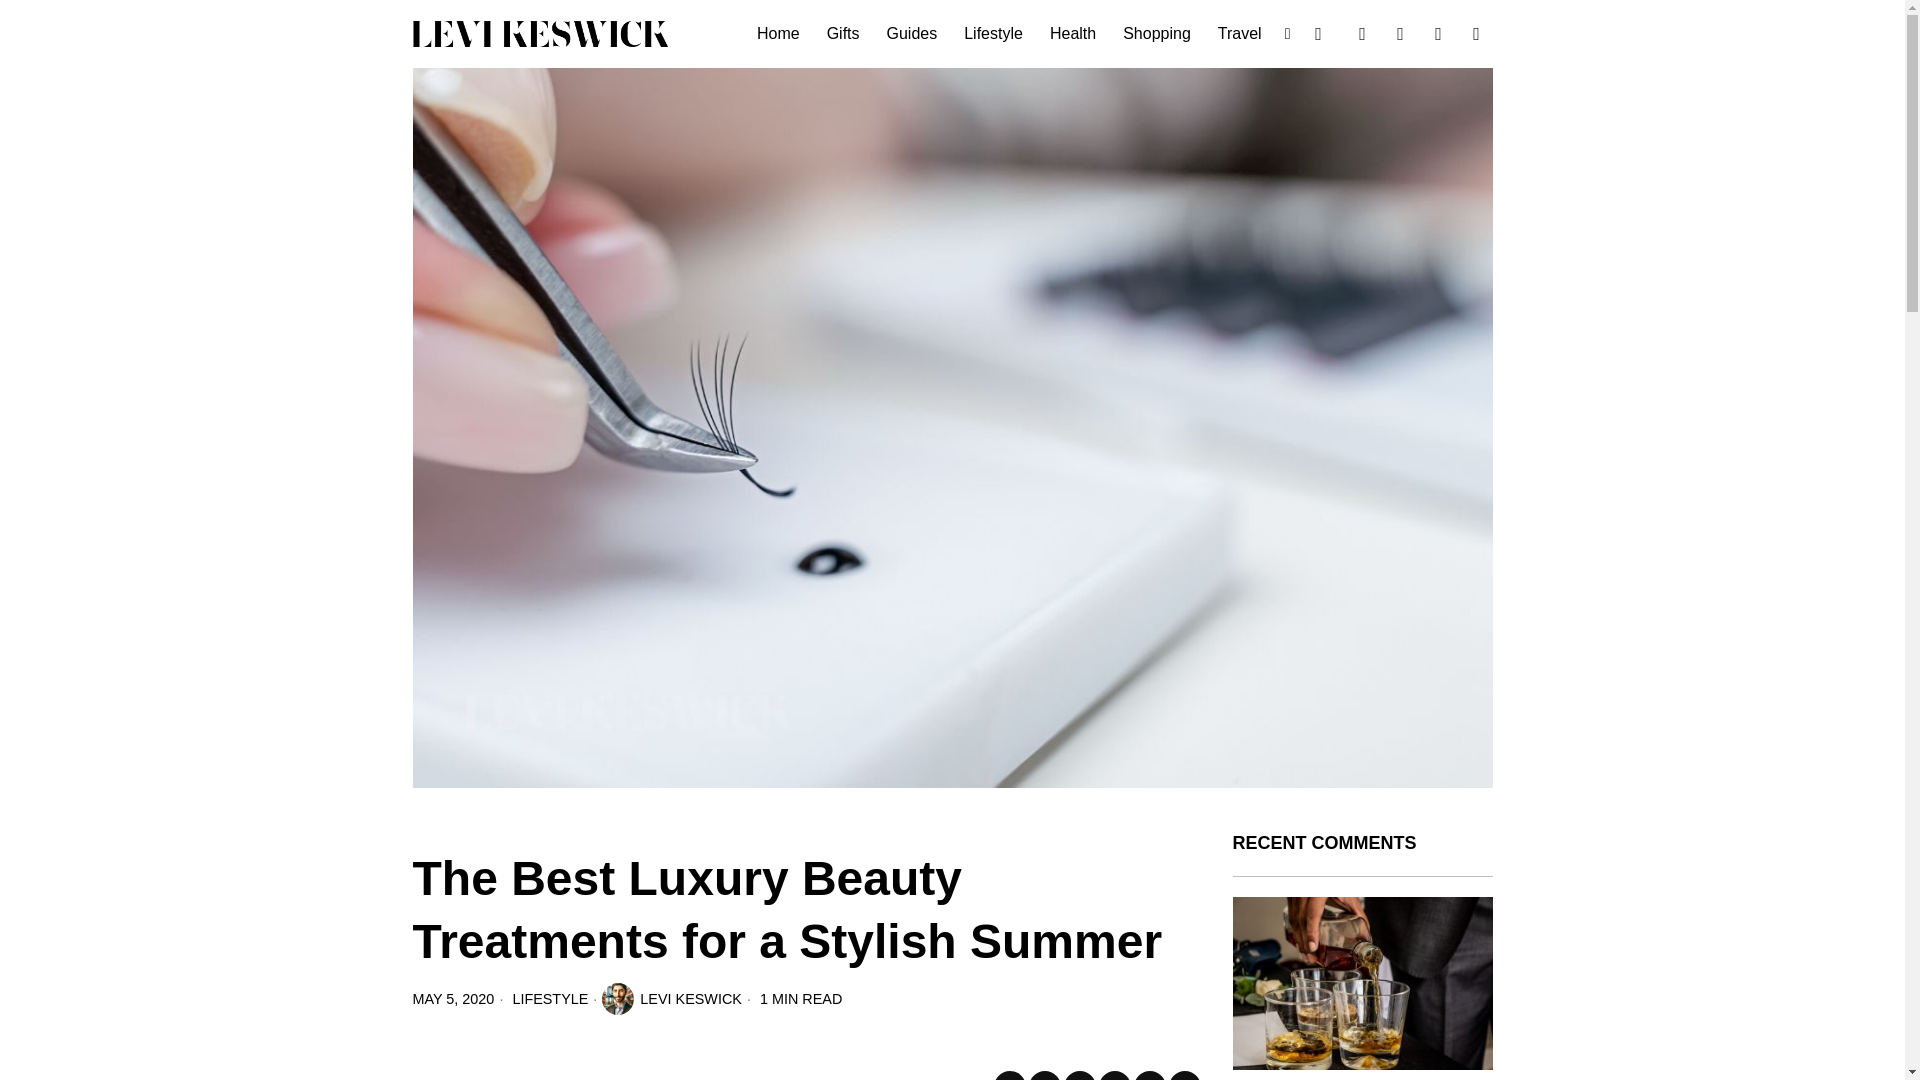  I want to click on Home, so click(779, 34).